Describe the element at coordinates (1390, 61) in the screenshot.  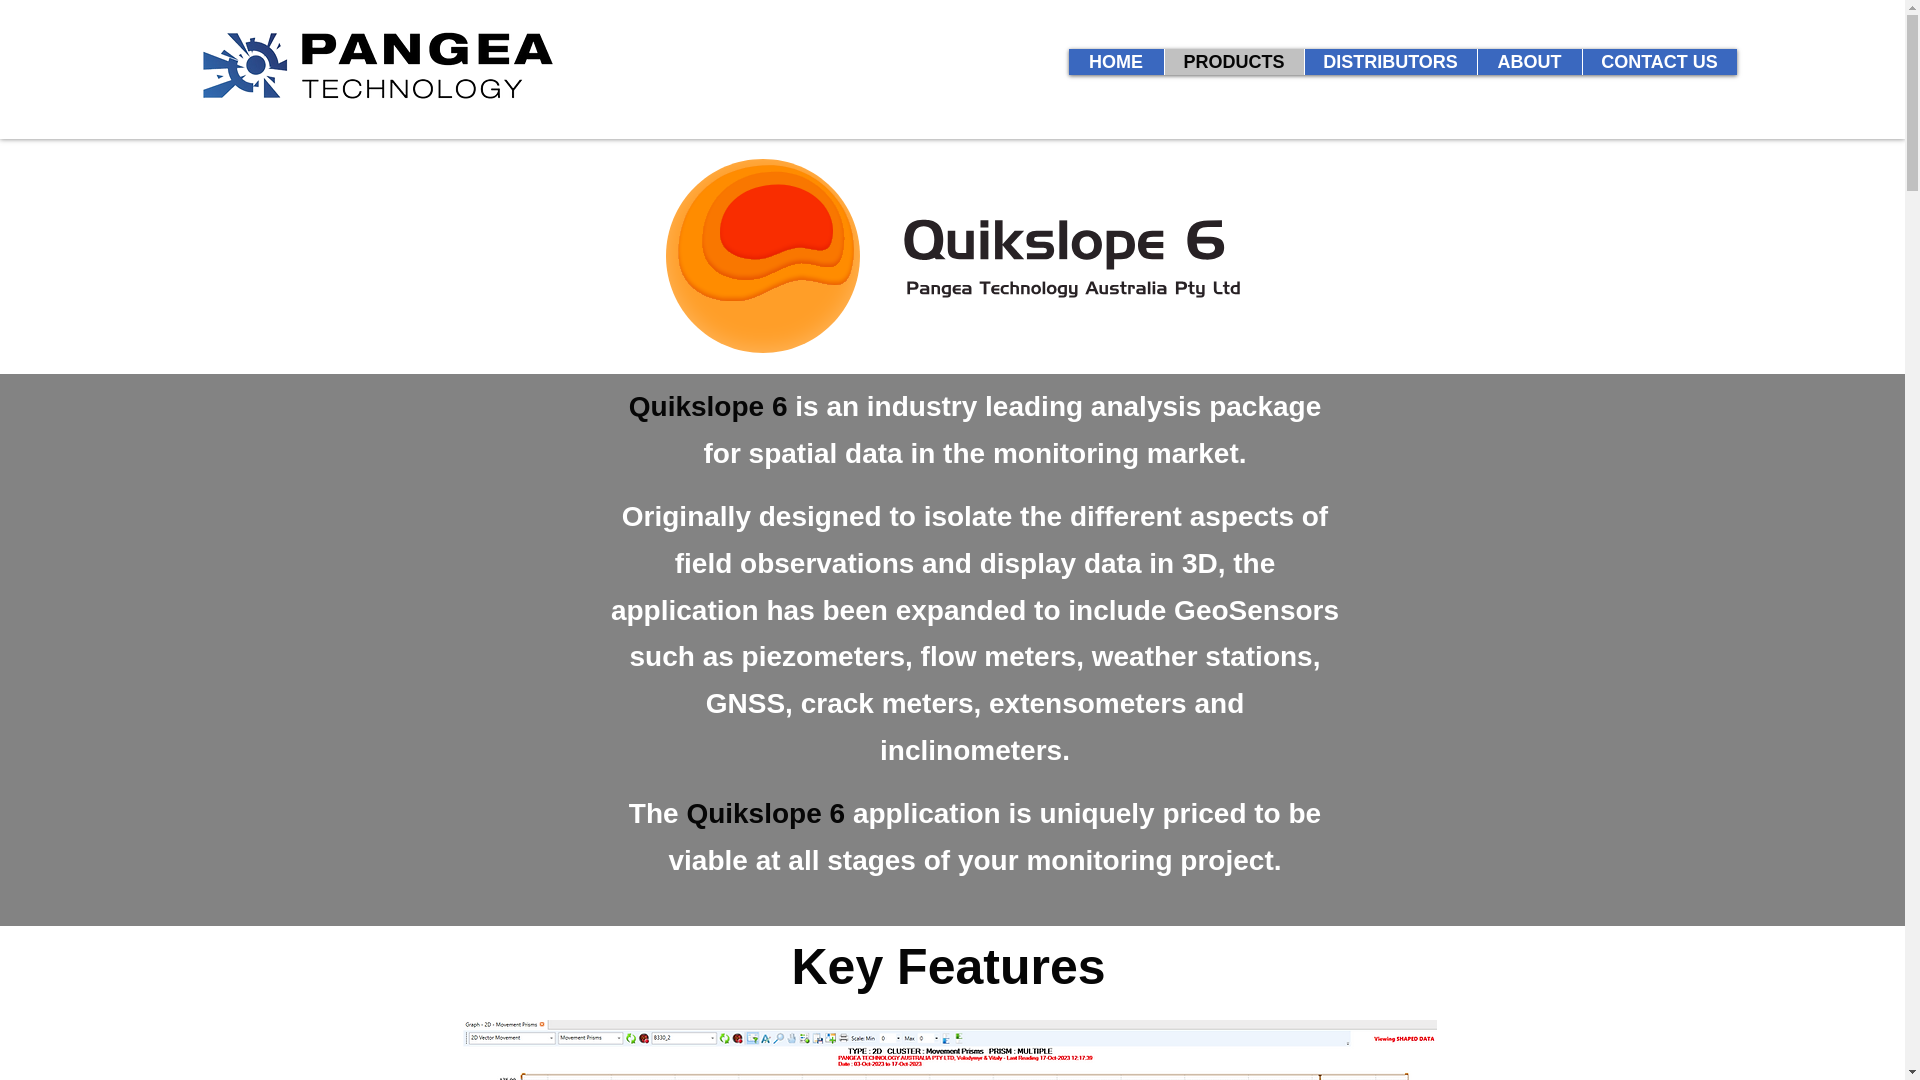
I see `DISTRIBUTORS` at that location.